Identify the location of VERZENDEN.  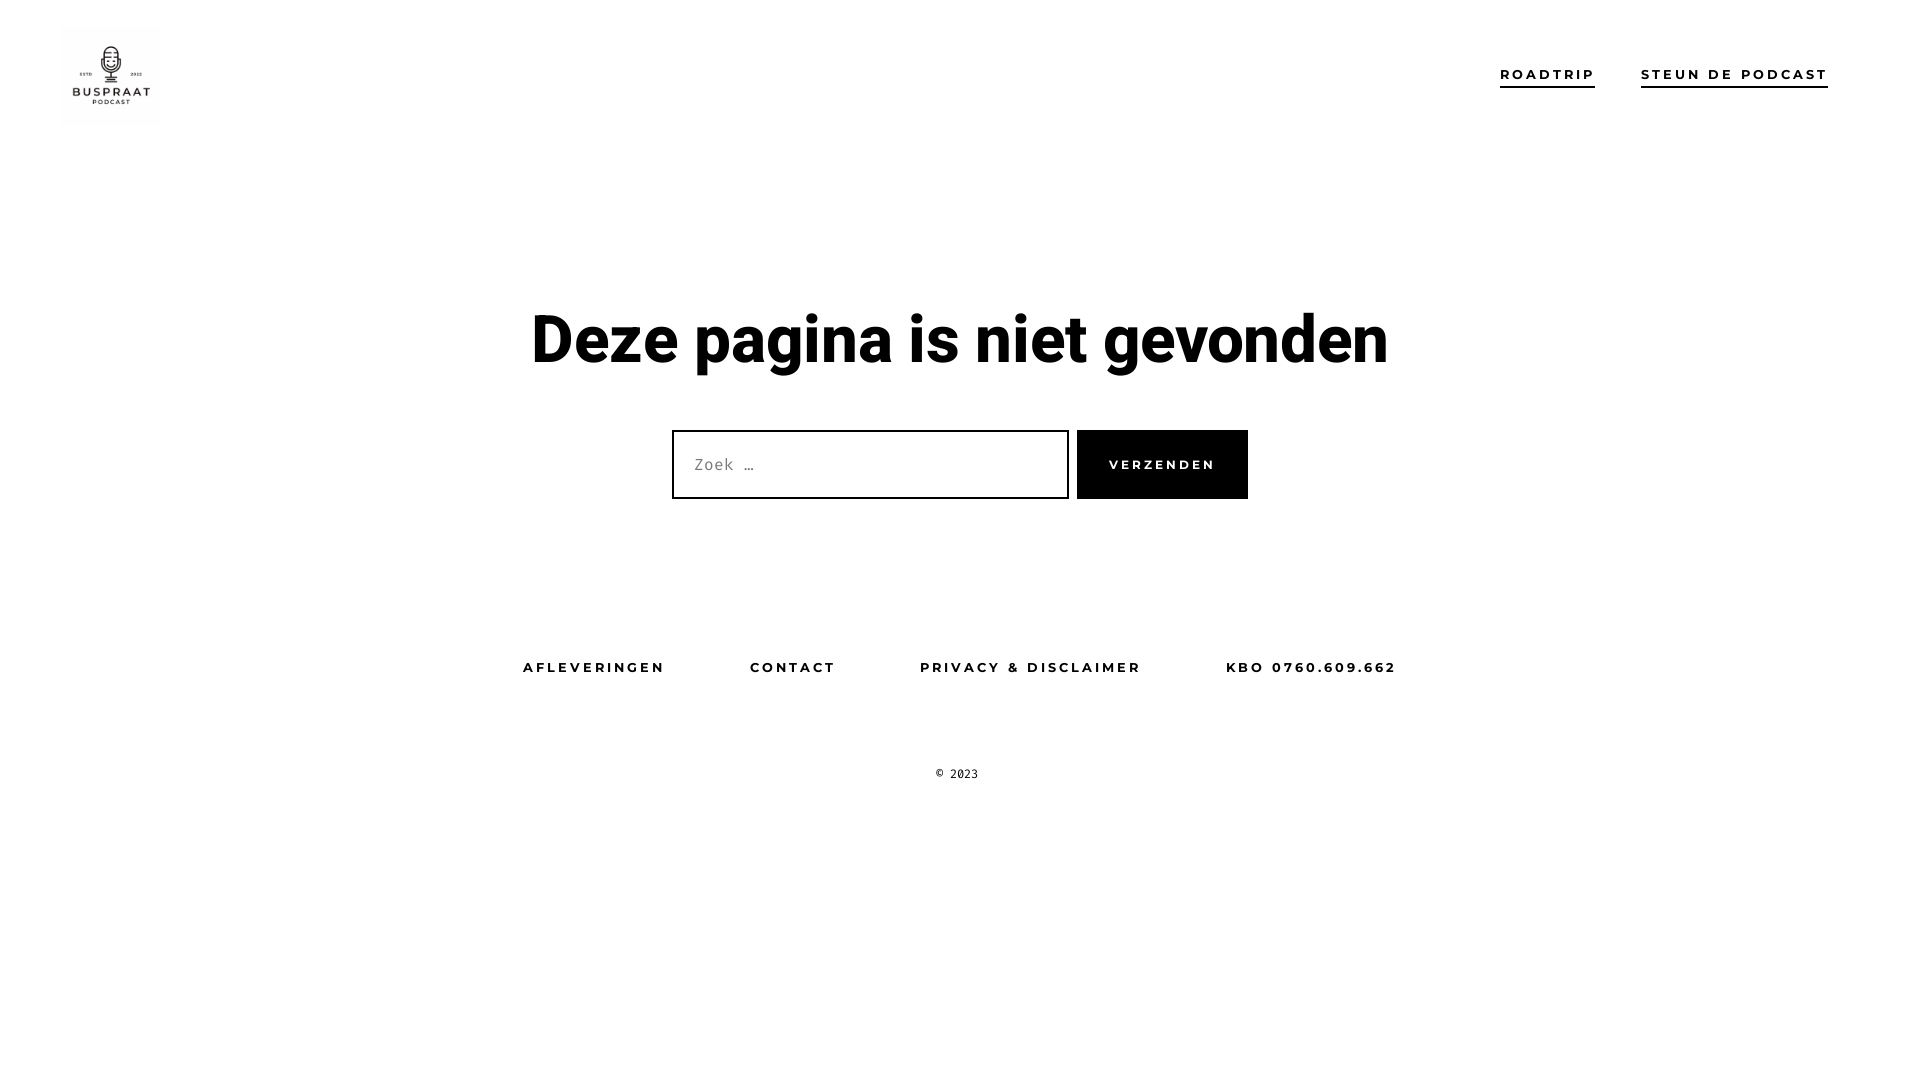
(1162, 465).